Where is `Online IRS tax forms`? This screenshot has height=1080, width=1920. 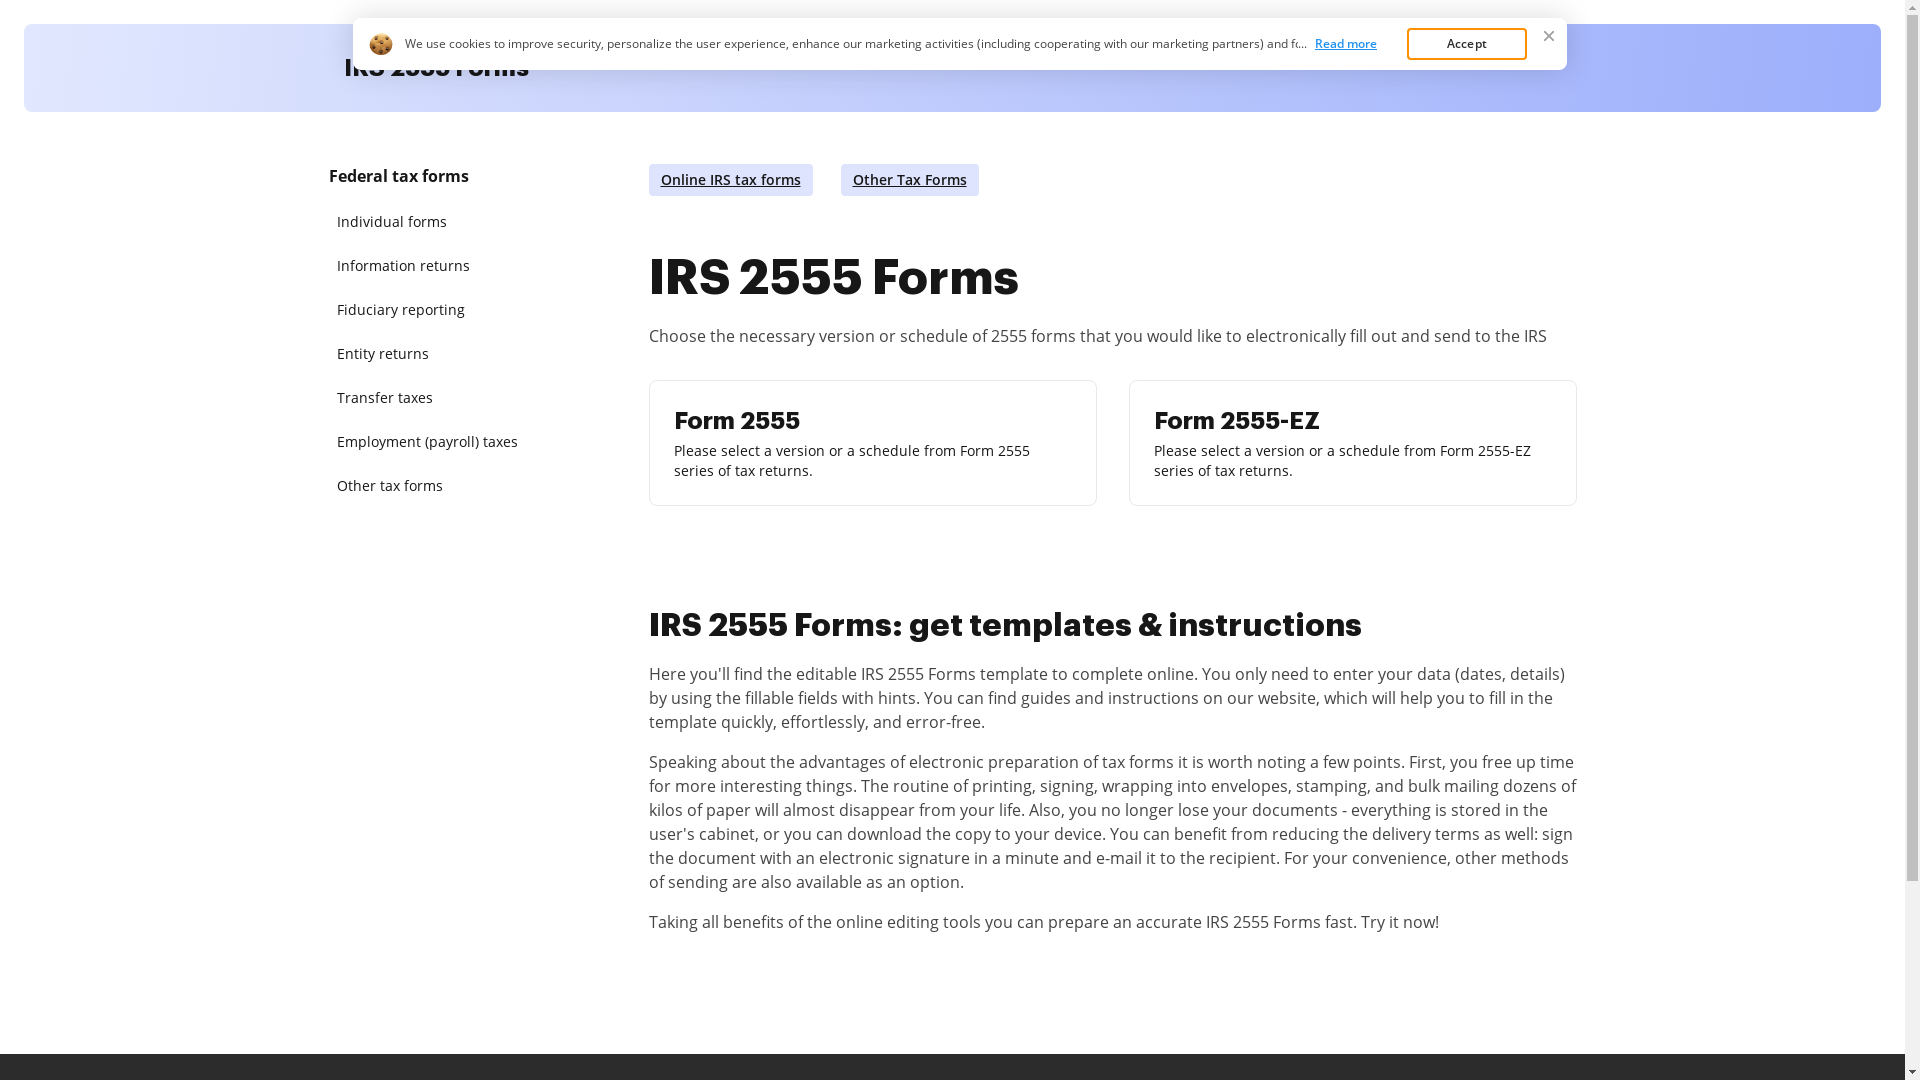
Online IRS tax forms is located at coordinates (730, 180).